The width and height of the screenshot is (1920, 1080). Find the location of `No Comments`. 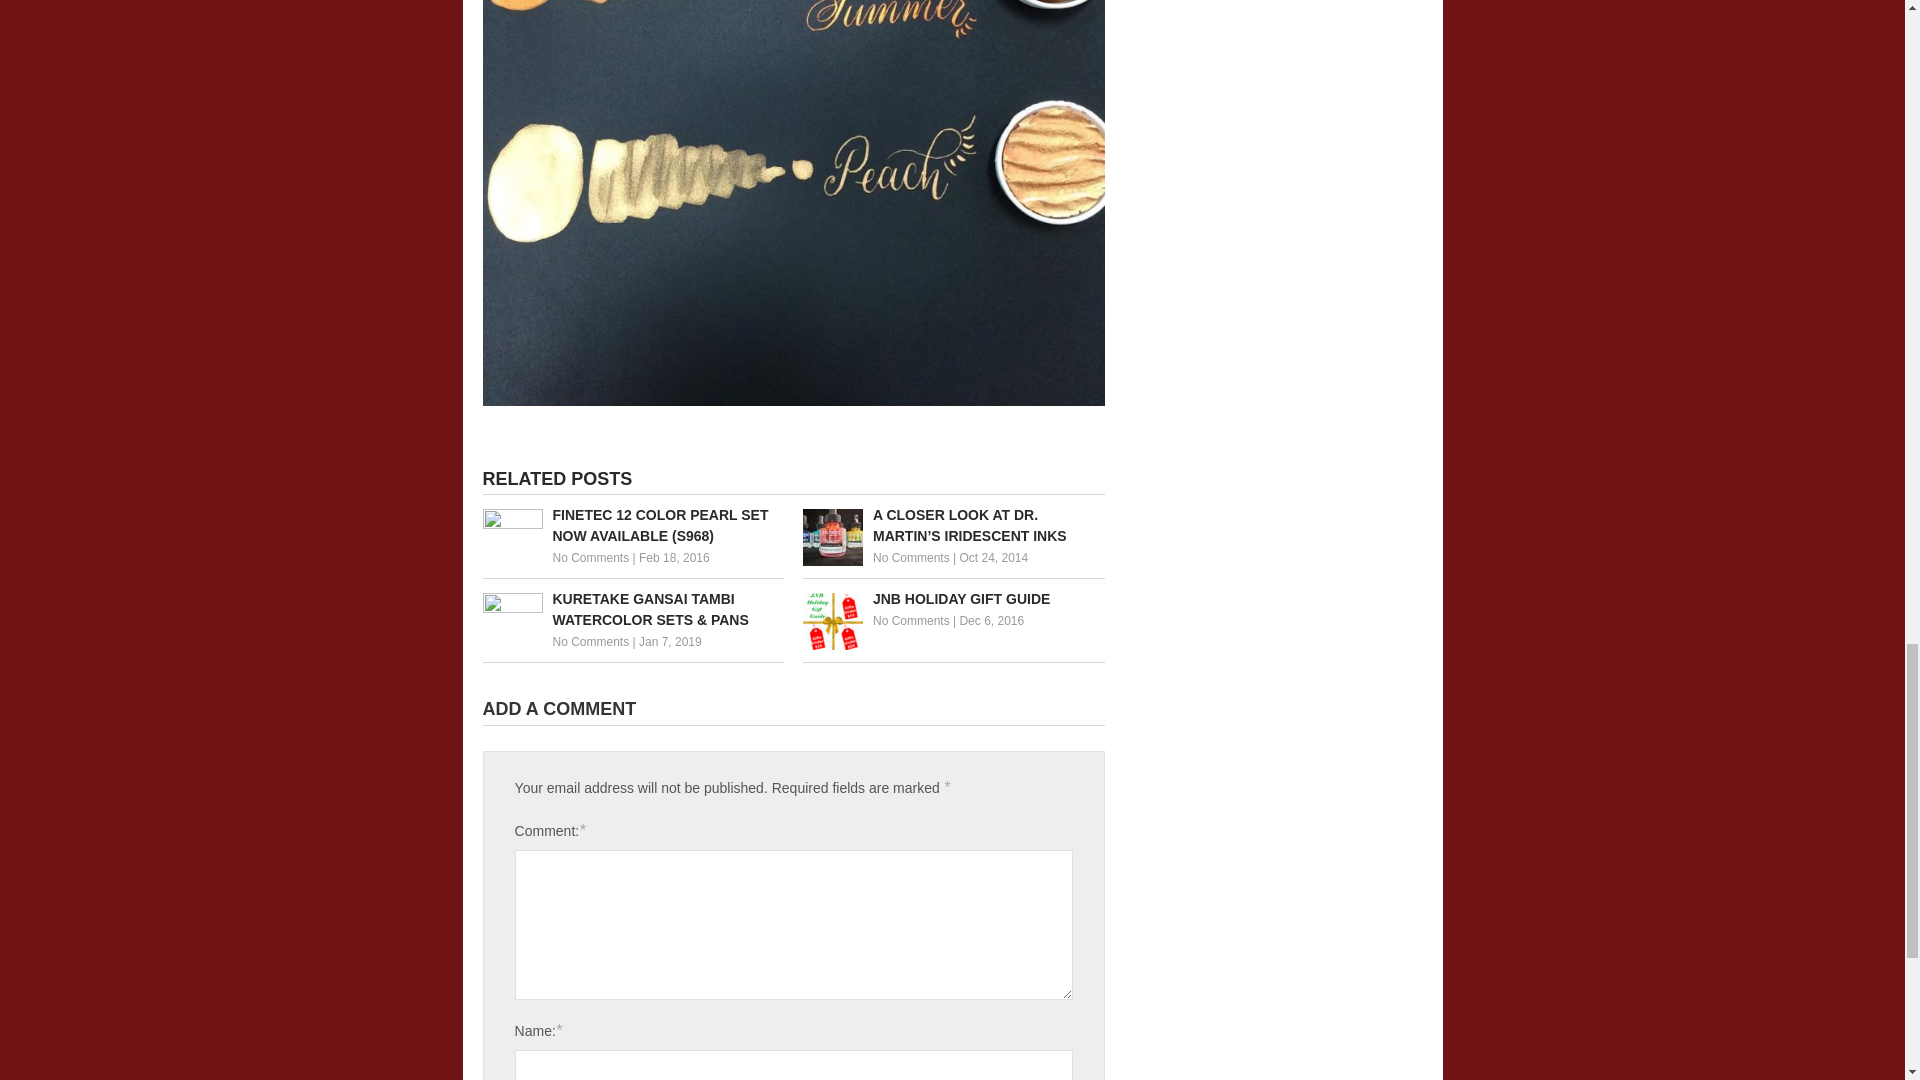

No Comments is located at coordinates (912, 557).